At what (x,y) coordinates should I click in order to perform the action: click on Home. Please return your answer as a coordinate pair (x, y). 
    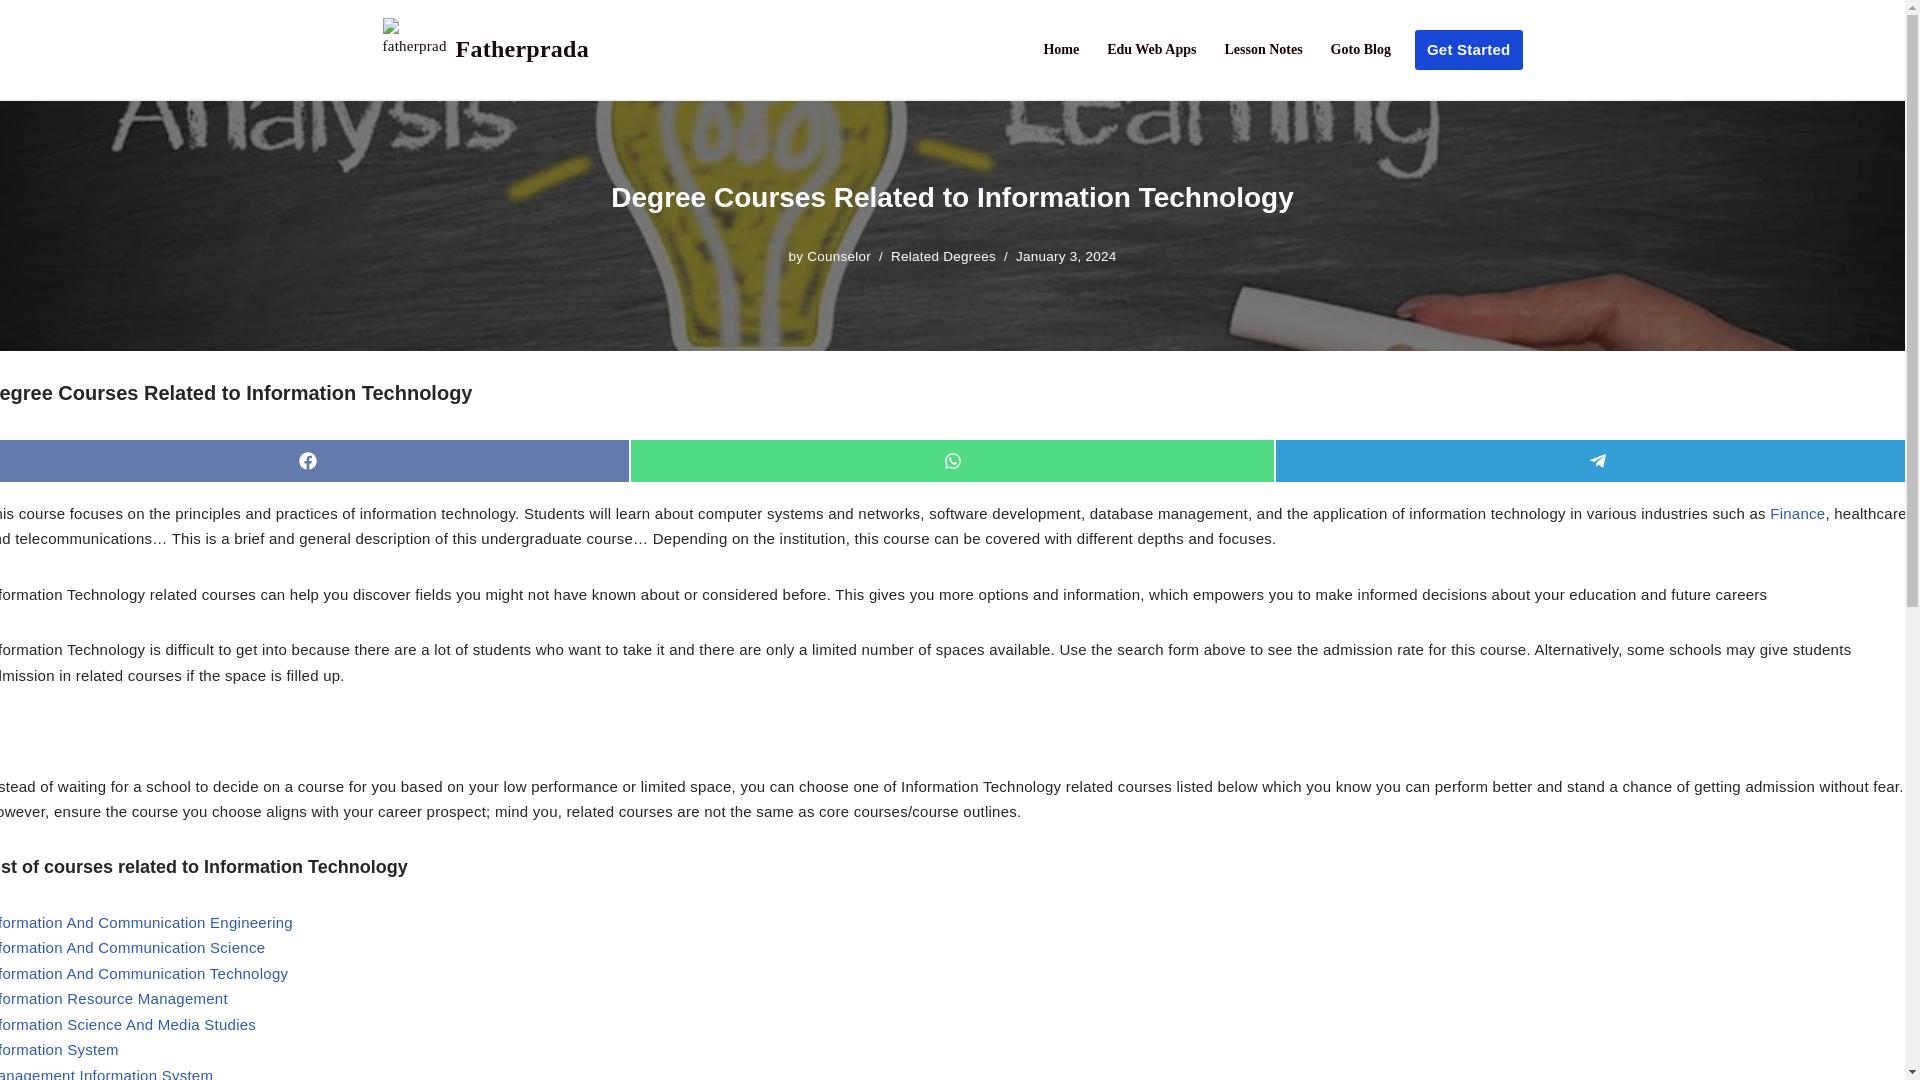
    Looking at the image, I should click on (1060, 48).